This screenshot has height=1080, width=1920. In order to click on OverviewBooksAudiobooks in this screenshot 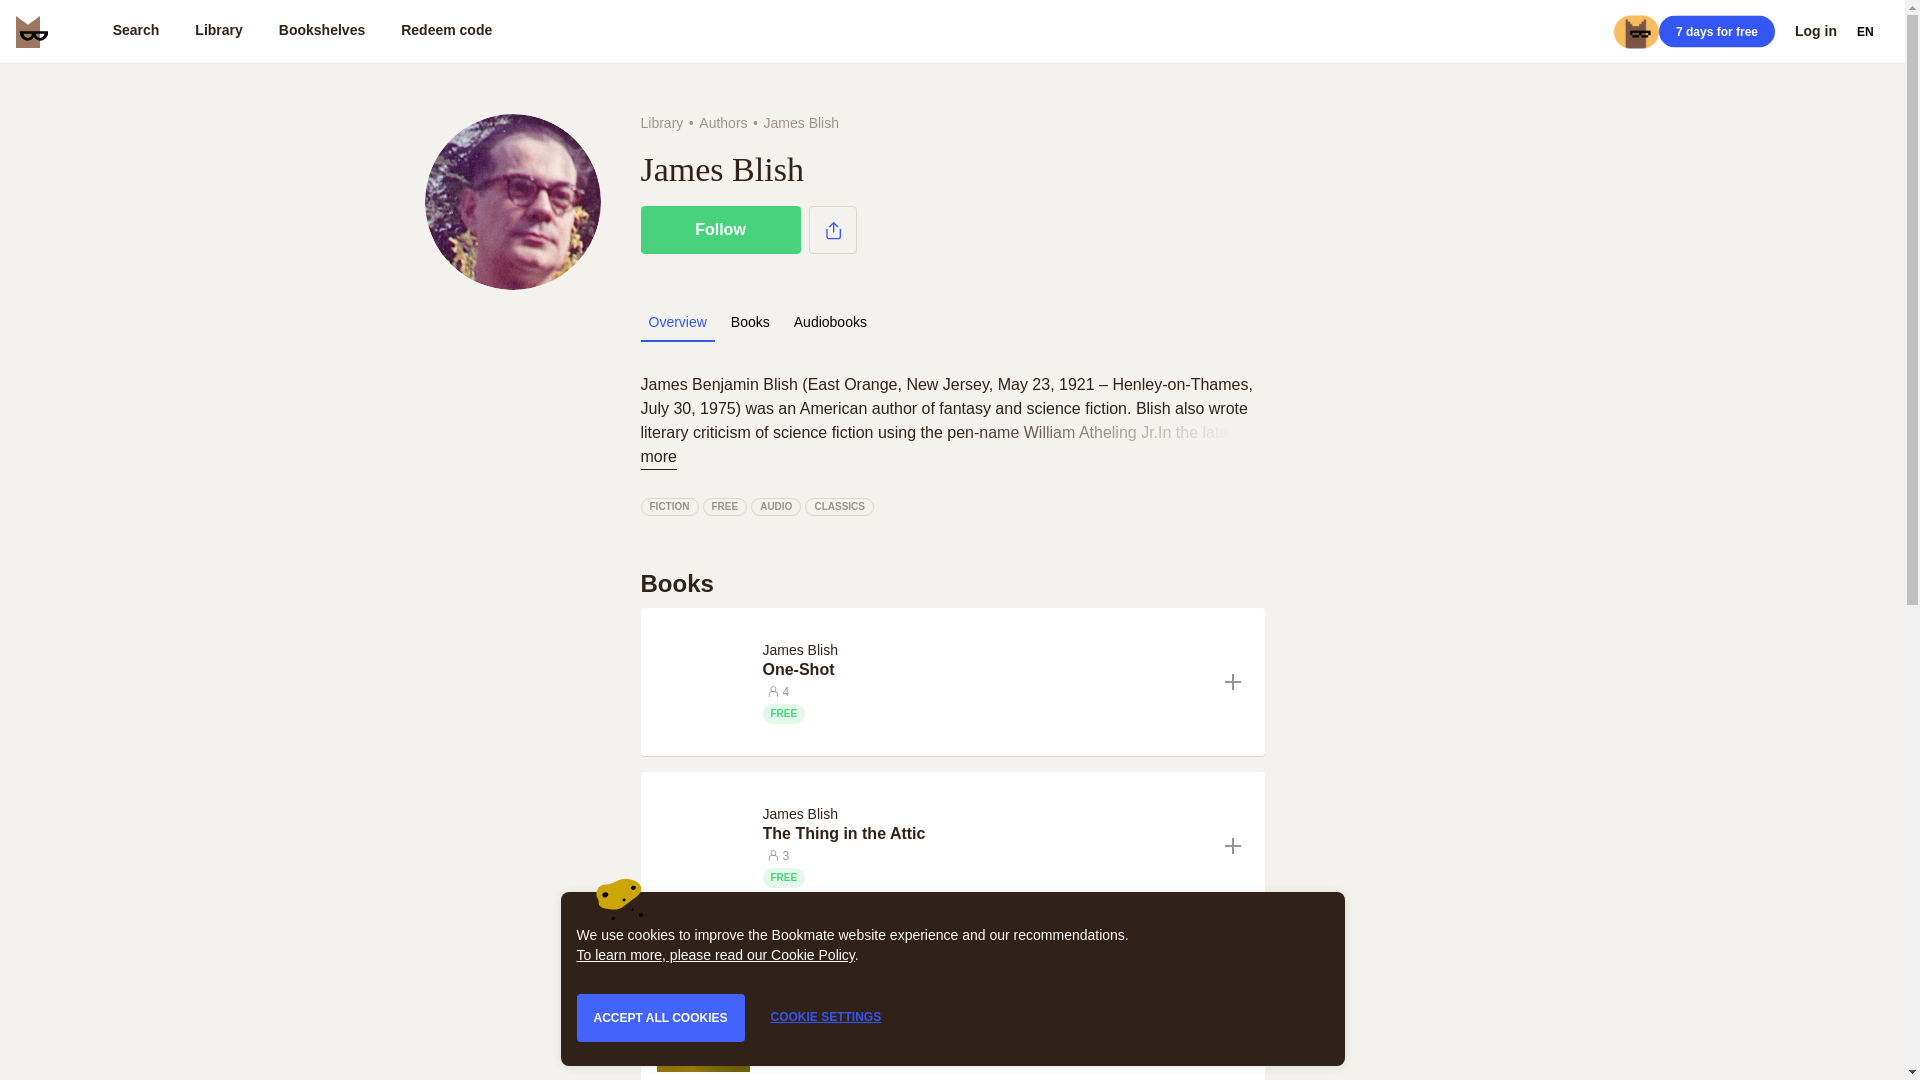, I will do `click(760, 322)`.